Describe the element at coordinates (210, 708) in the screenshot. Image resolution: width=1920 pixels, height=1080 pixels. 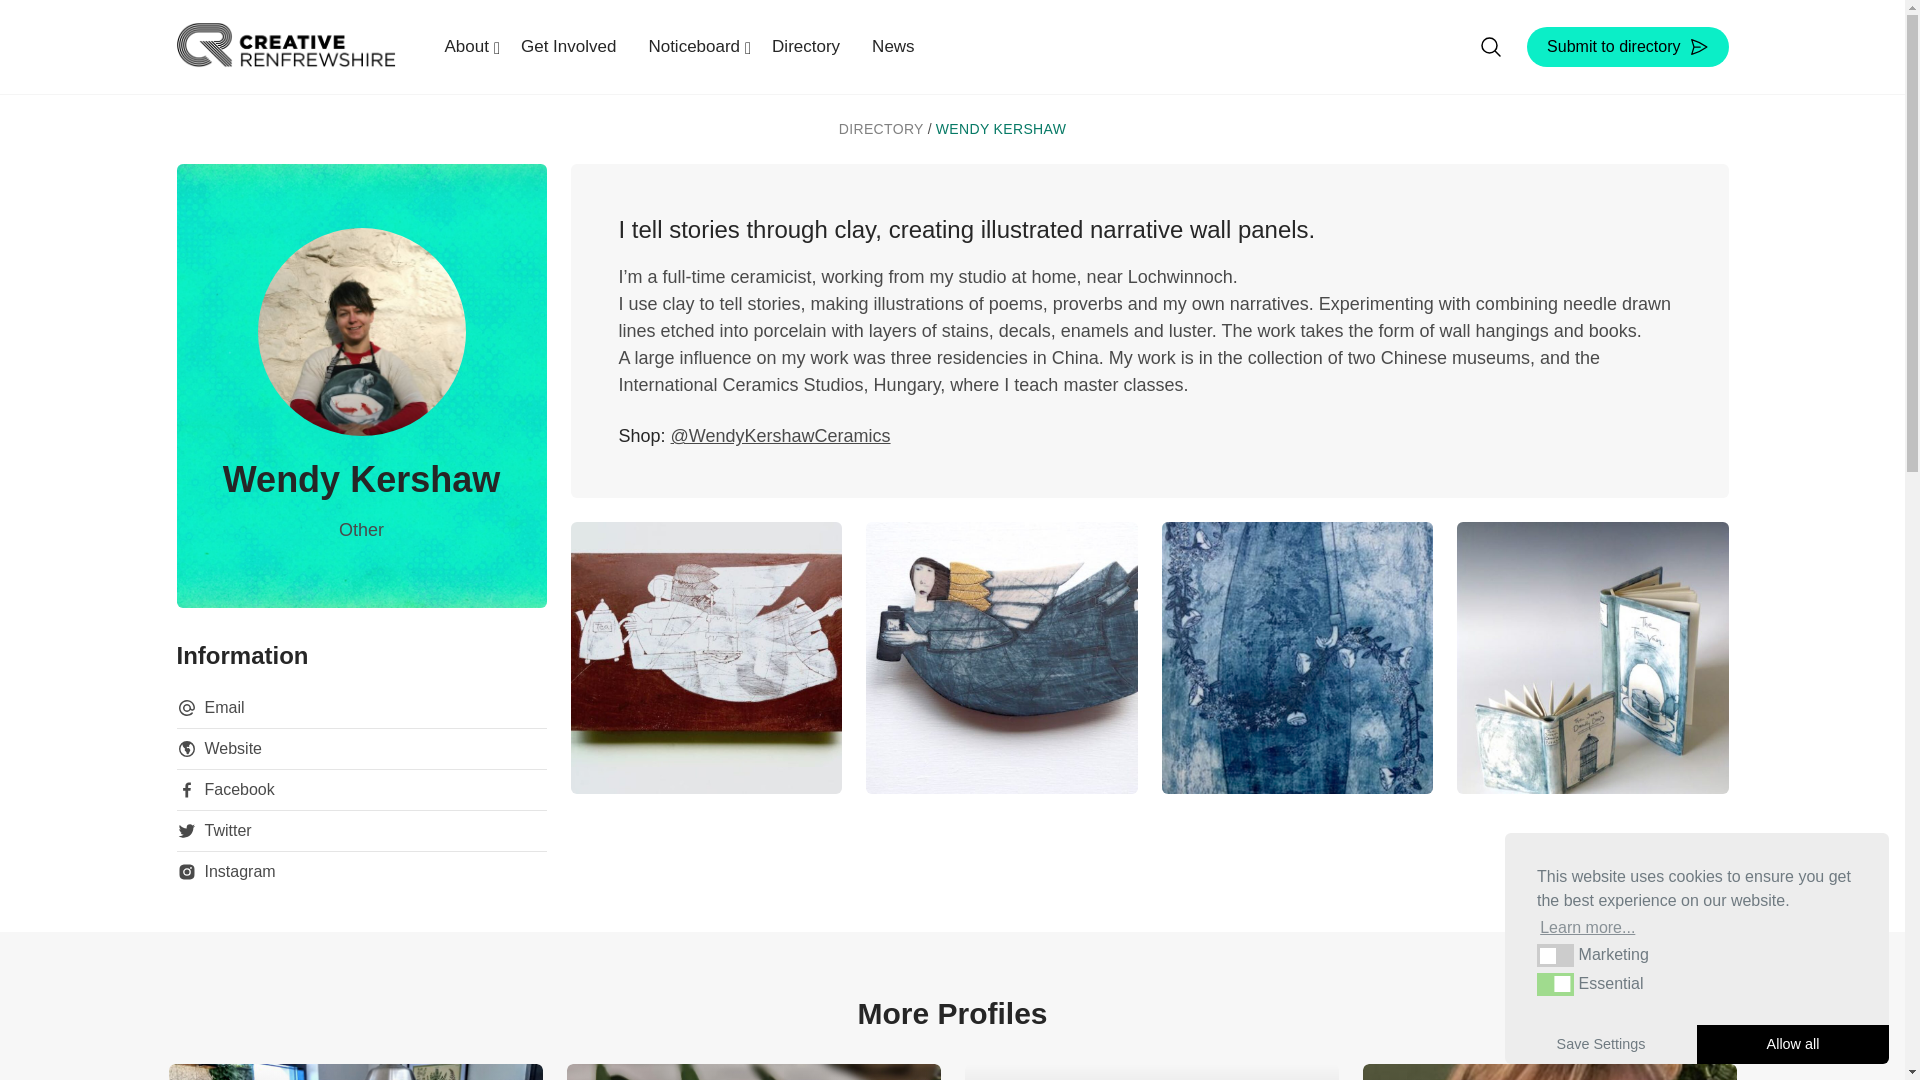
I see `Email` at that location.